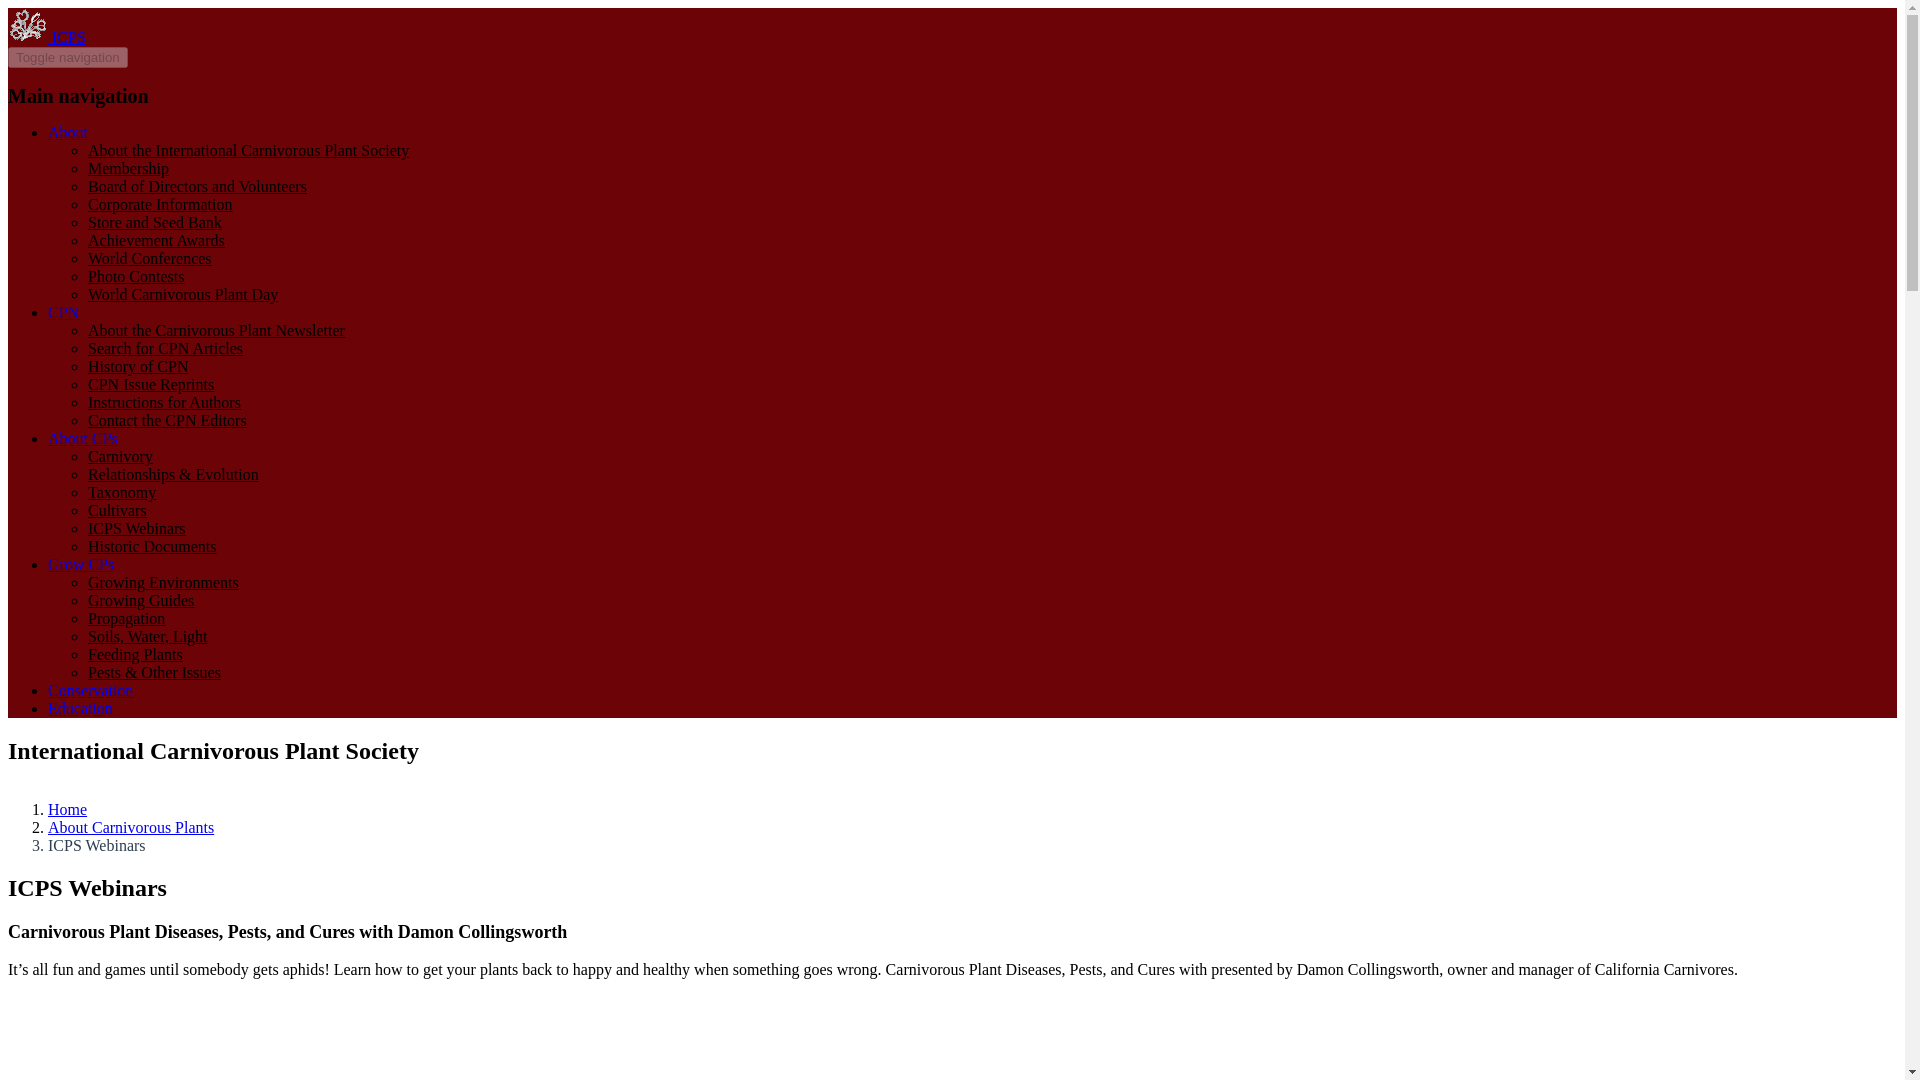 The image size is (1920, 1080). Describe the element at coordinates (138, 366) in the screenshot. I see `History of CPN` at that location.